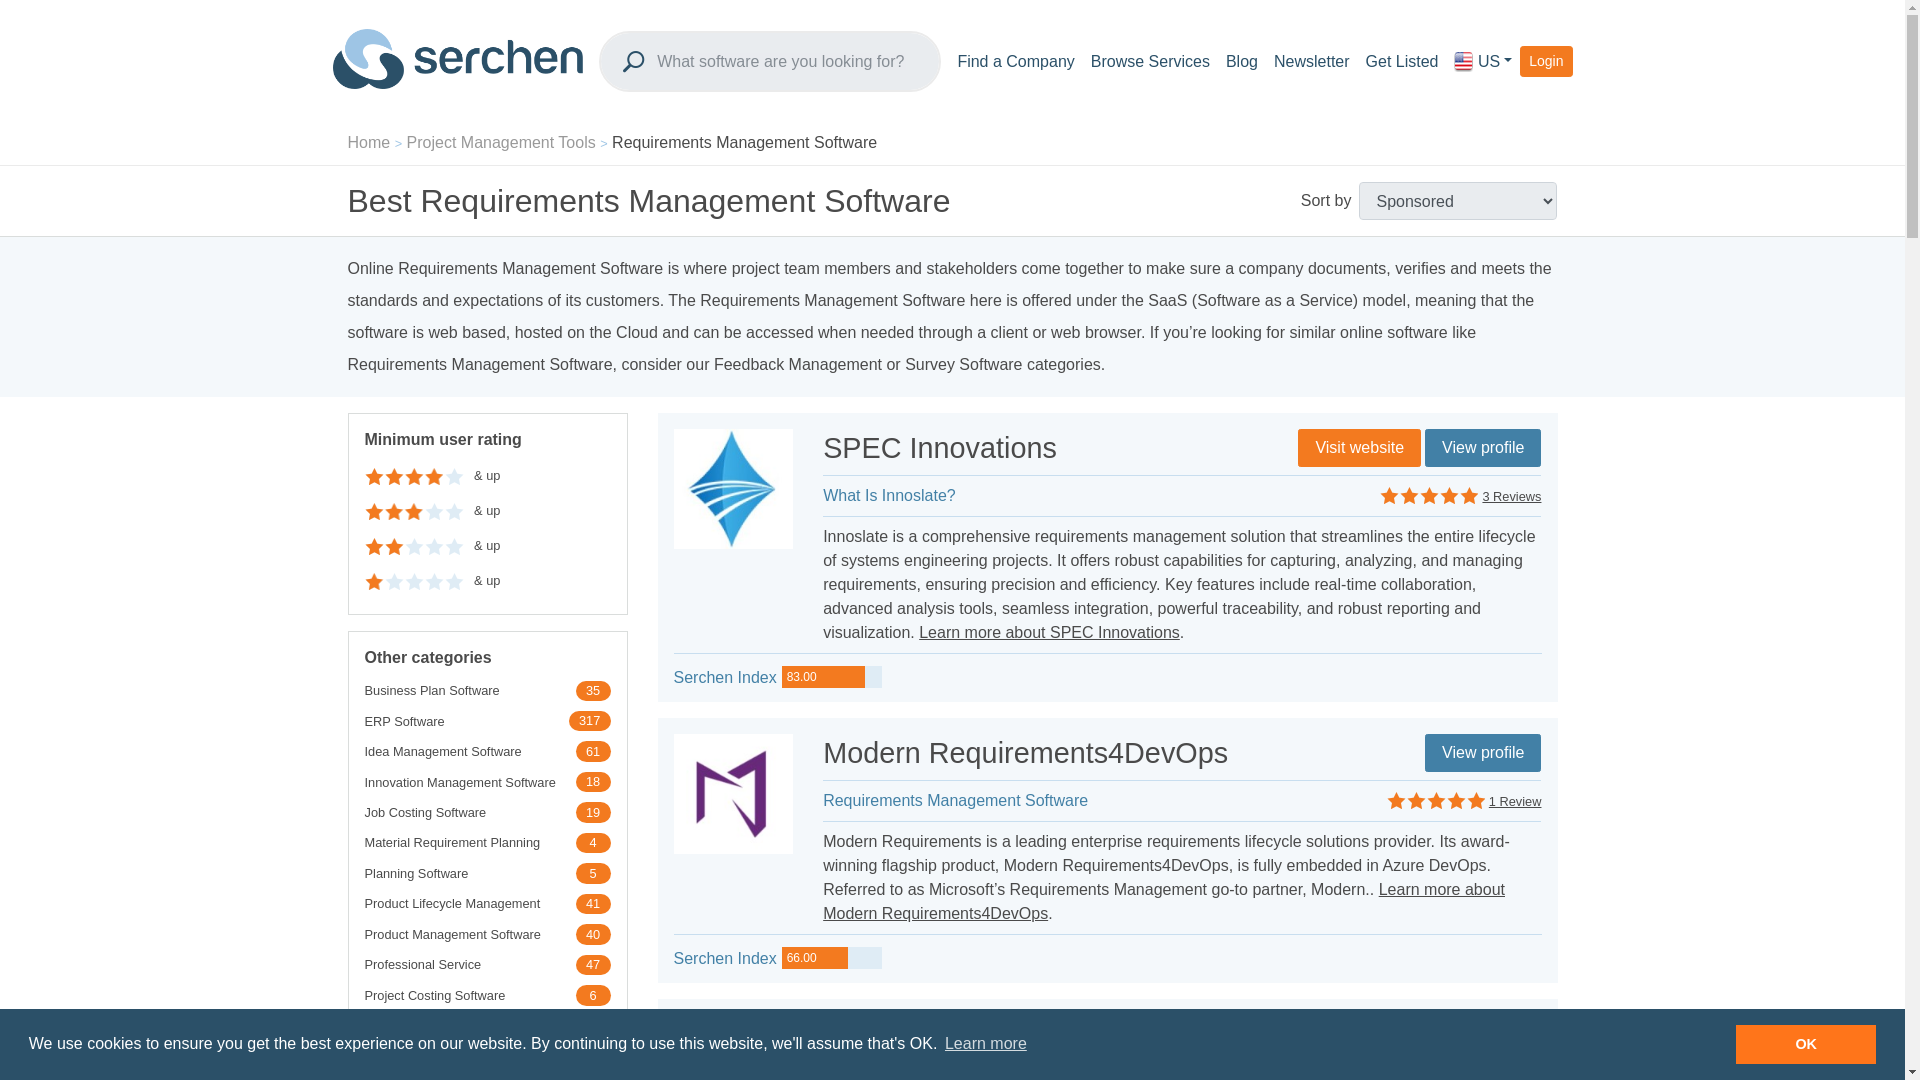  Describe the element at coordinates (404, 721) in the screenshot. I see `ERP Software` at that location.